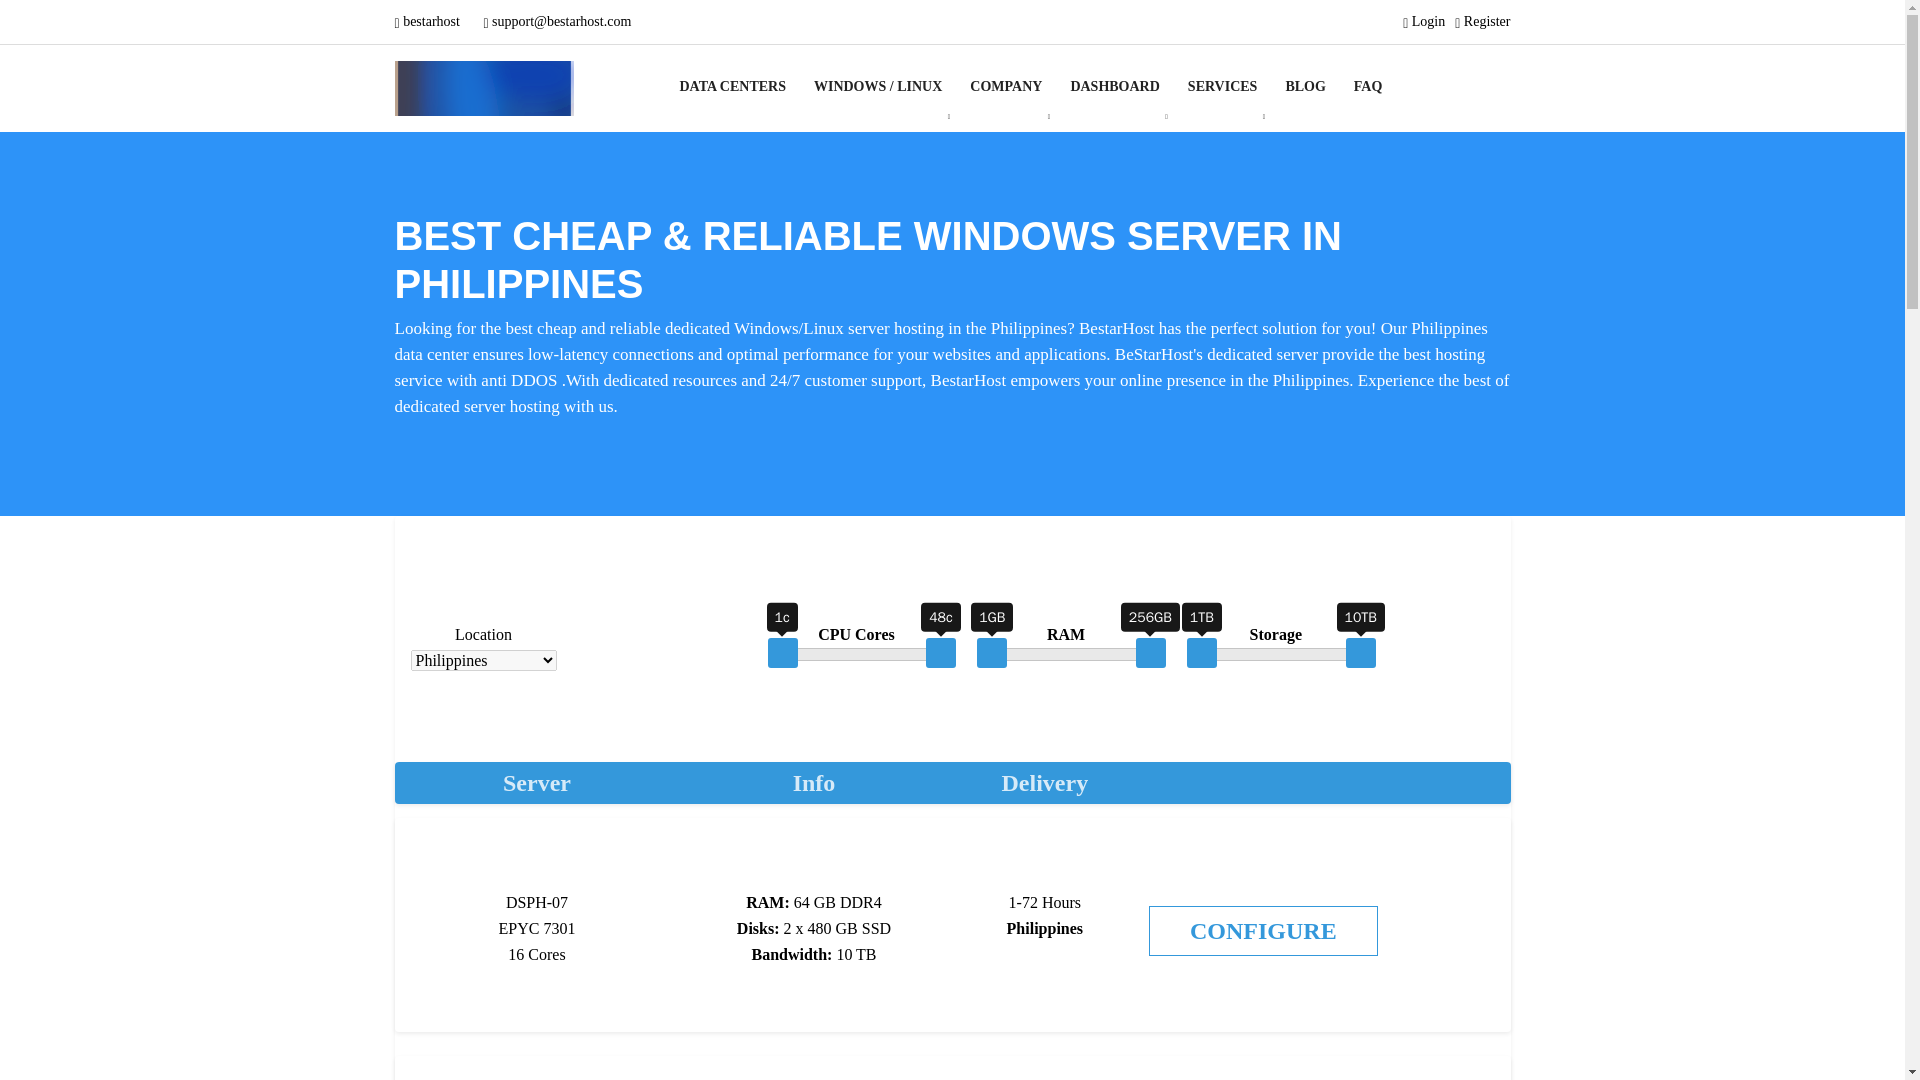 Image resolution: width=1920 pixels, height=1080 pixels. Describe the element at coordinates (428, 22) in the screenshot. I see `bestarhost` at that location.